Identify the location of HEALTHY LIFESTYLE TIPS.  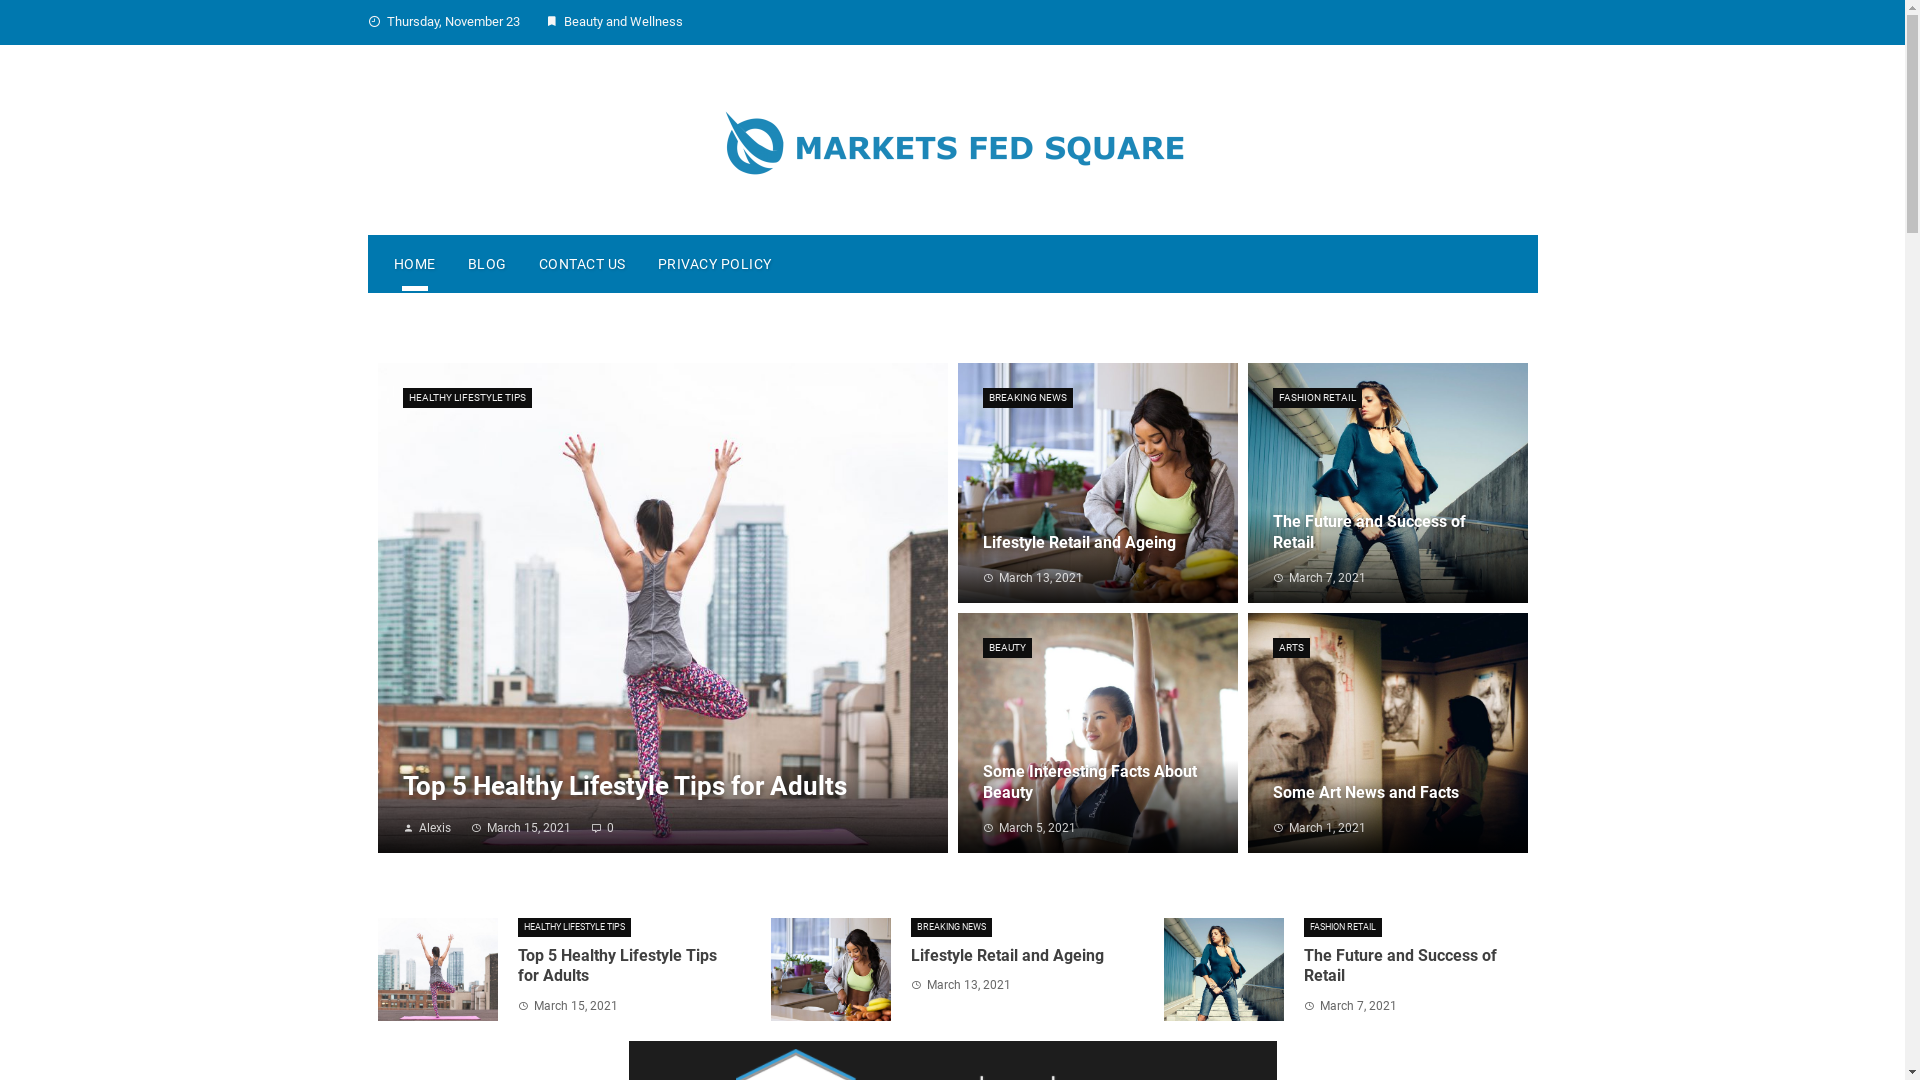
(574, 928).